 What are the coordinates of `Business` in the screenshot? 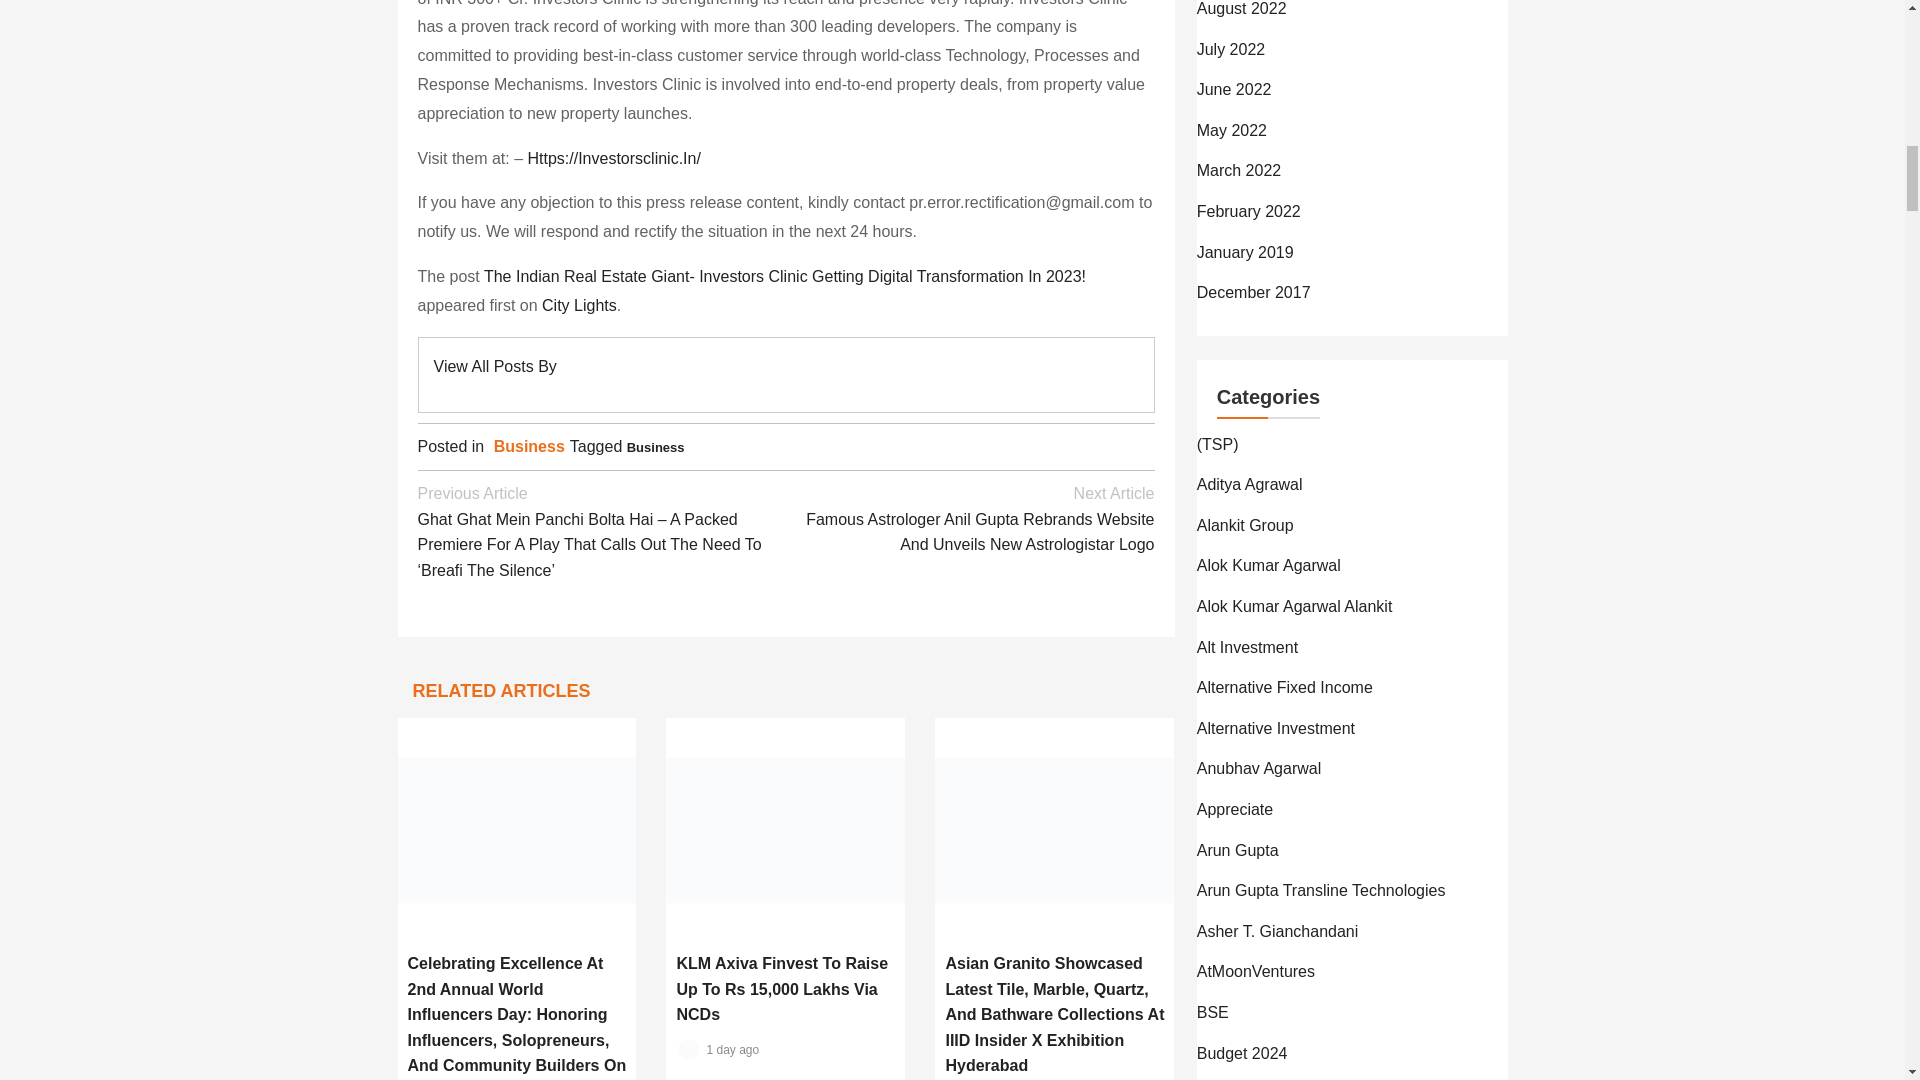 It's located at (528, 446).